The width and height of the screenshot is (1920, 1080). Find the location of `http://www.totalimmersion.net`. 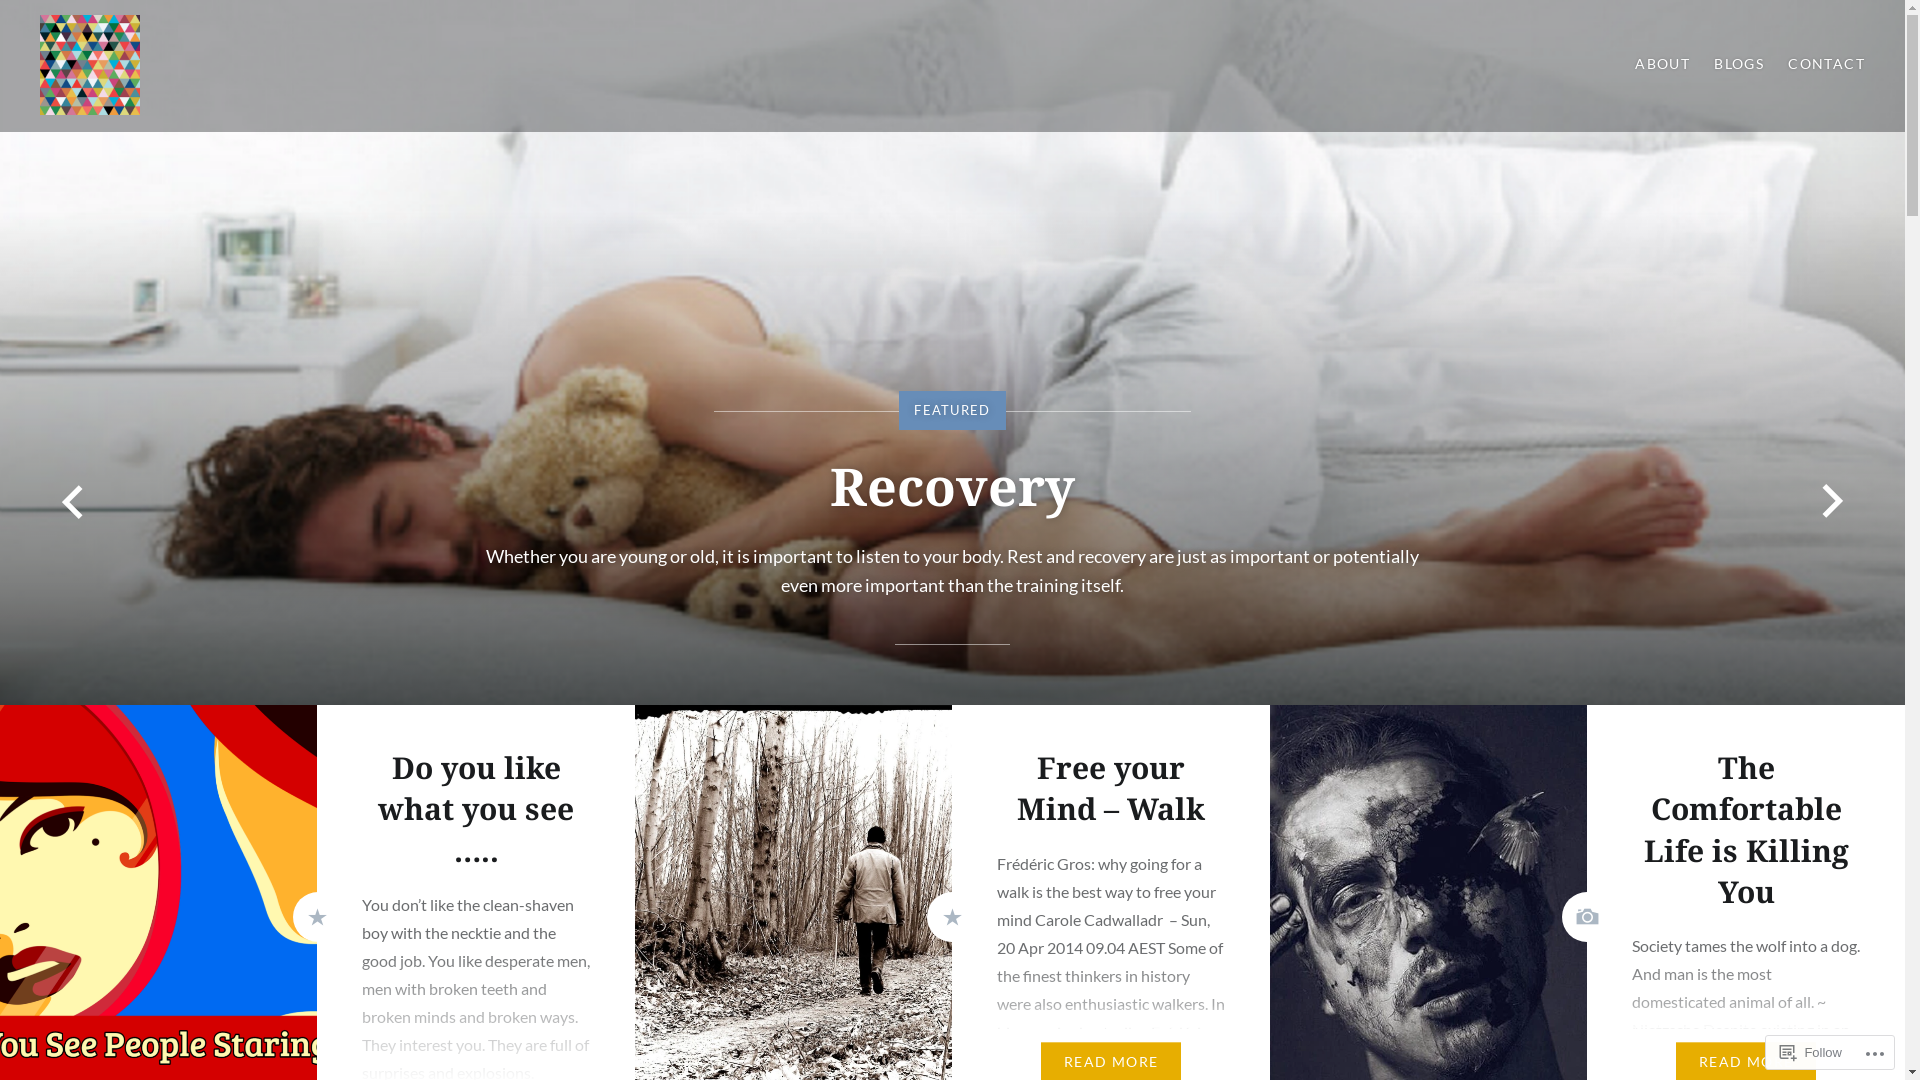

http://www.totalimmersion.net is located at coordinates (840, 526).